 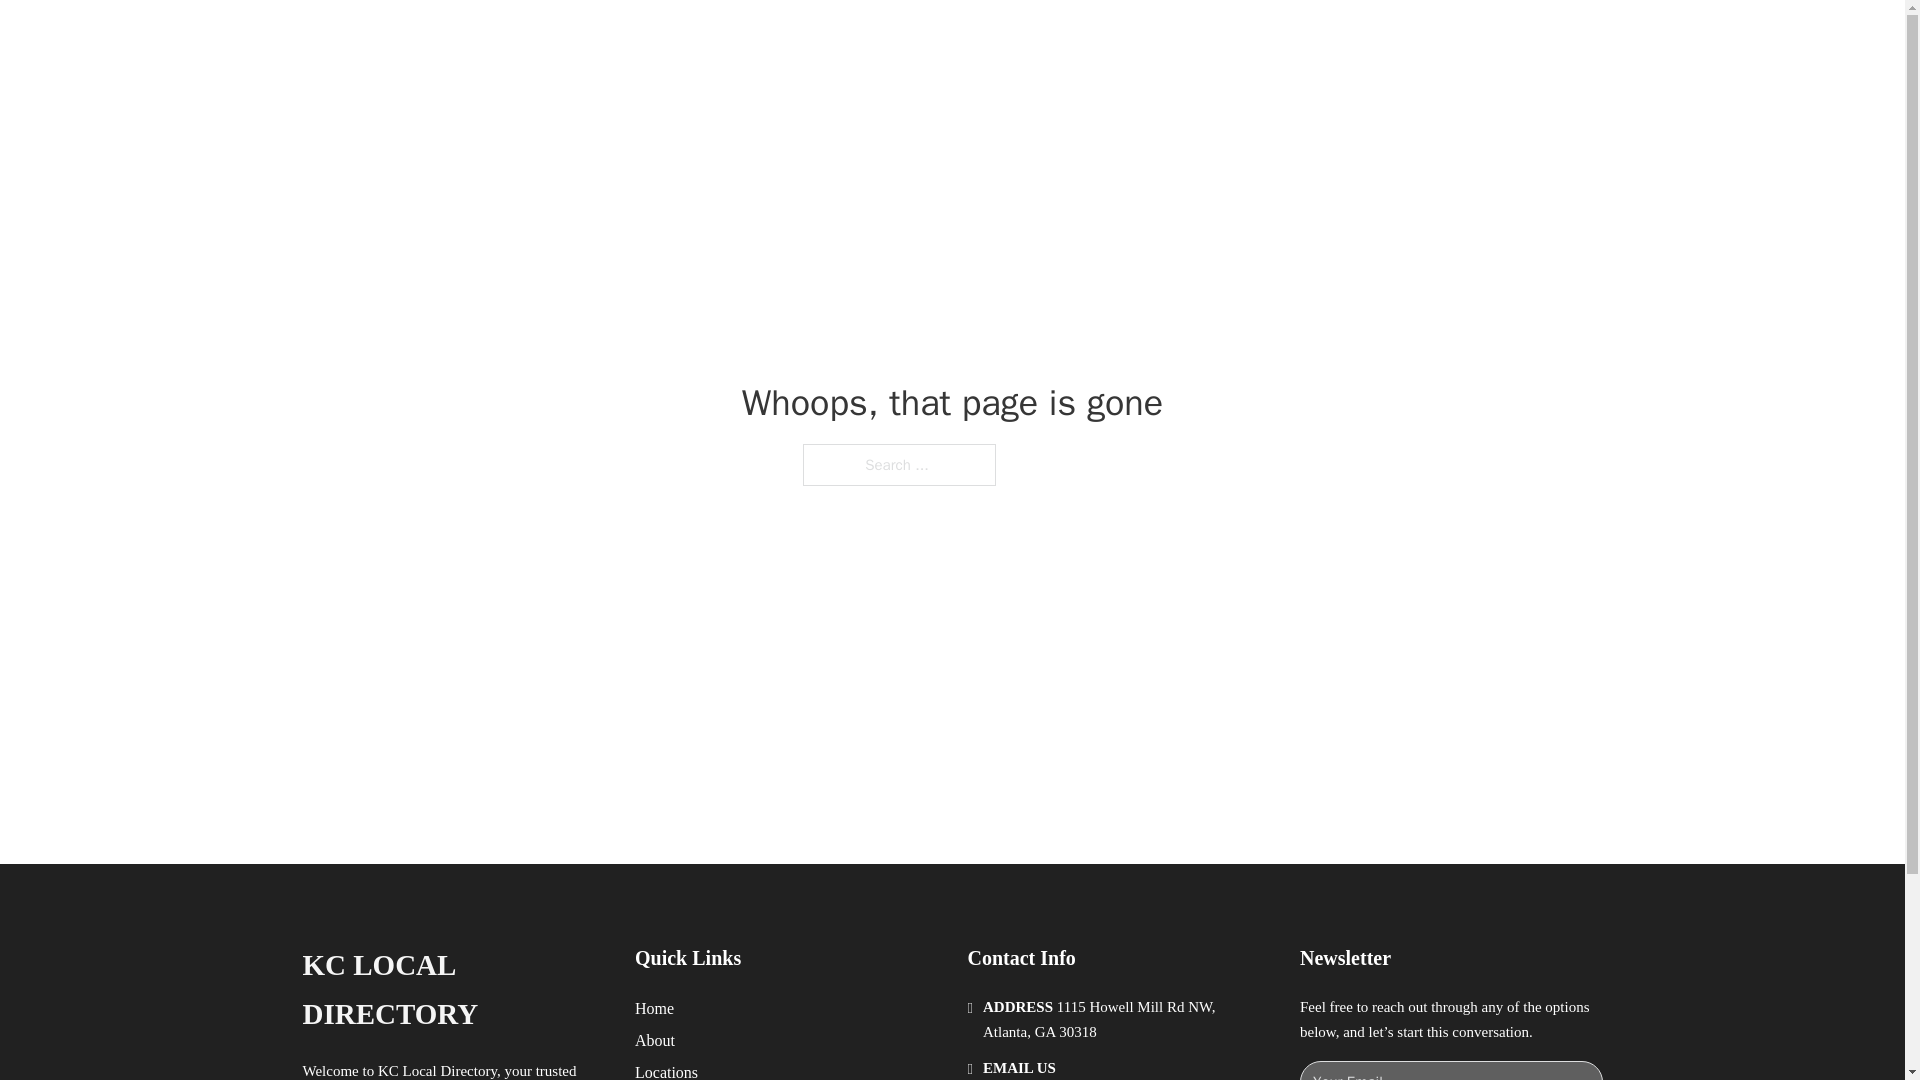 What do you see at coordinates (654, 1008) in the screenshot?
I see `Home` at bounding box center [654, 1008].